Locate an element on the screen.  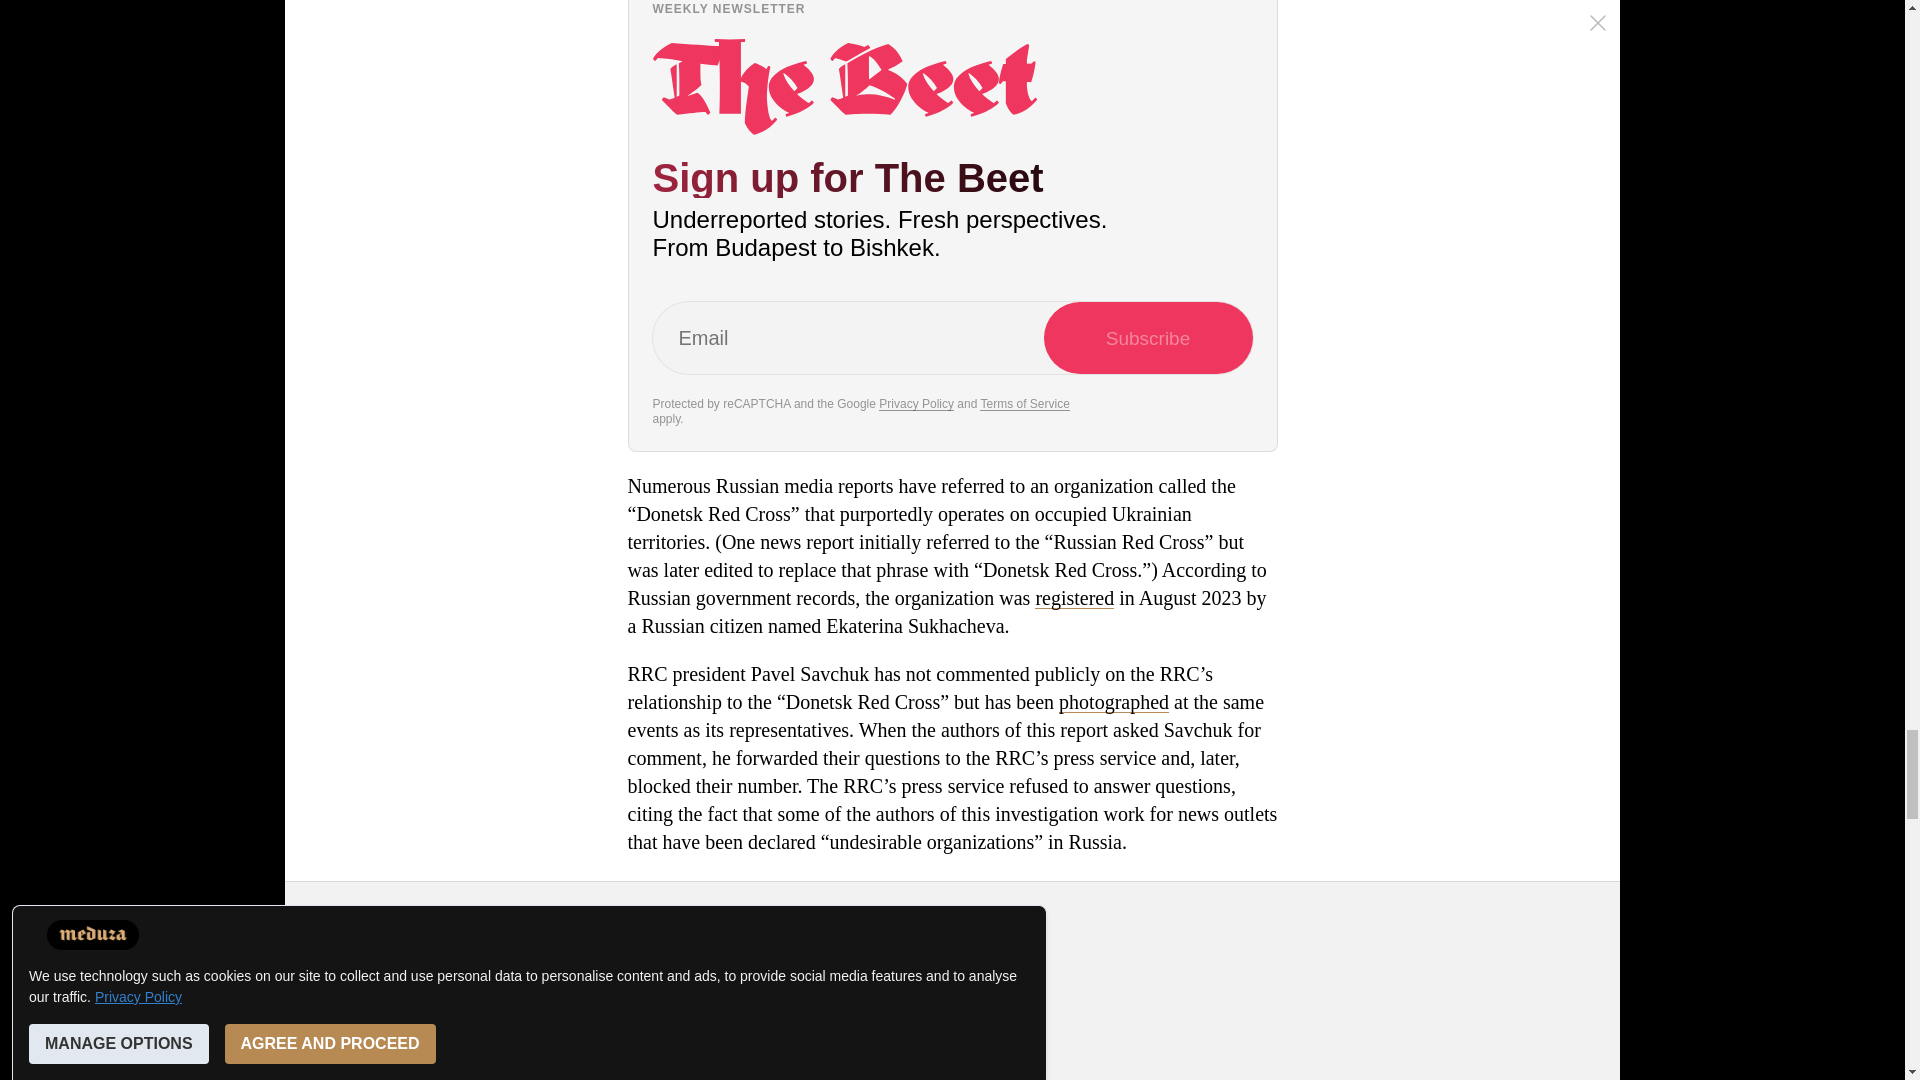
3rd party ad content is located at coordinates (953, 994).